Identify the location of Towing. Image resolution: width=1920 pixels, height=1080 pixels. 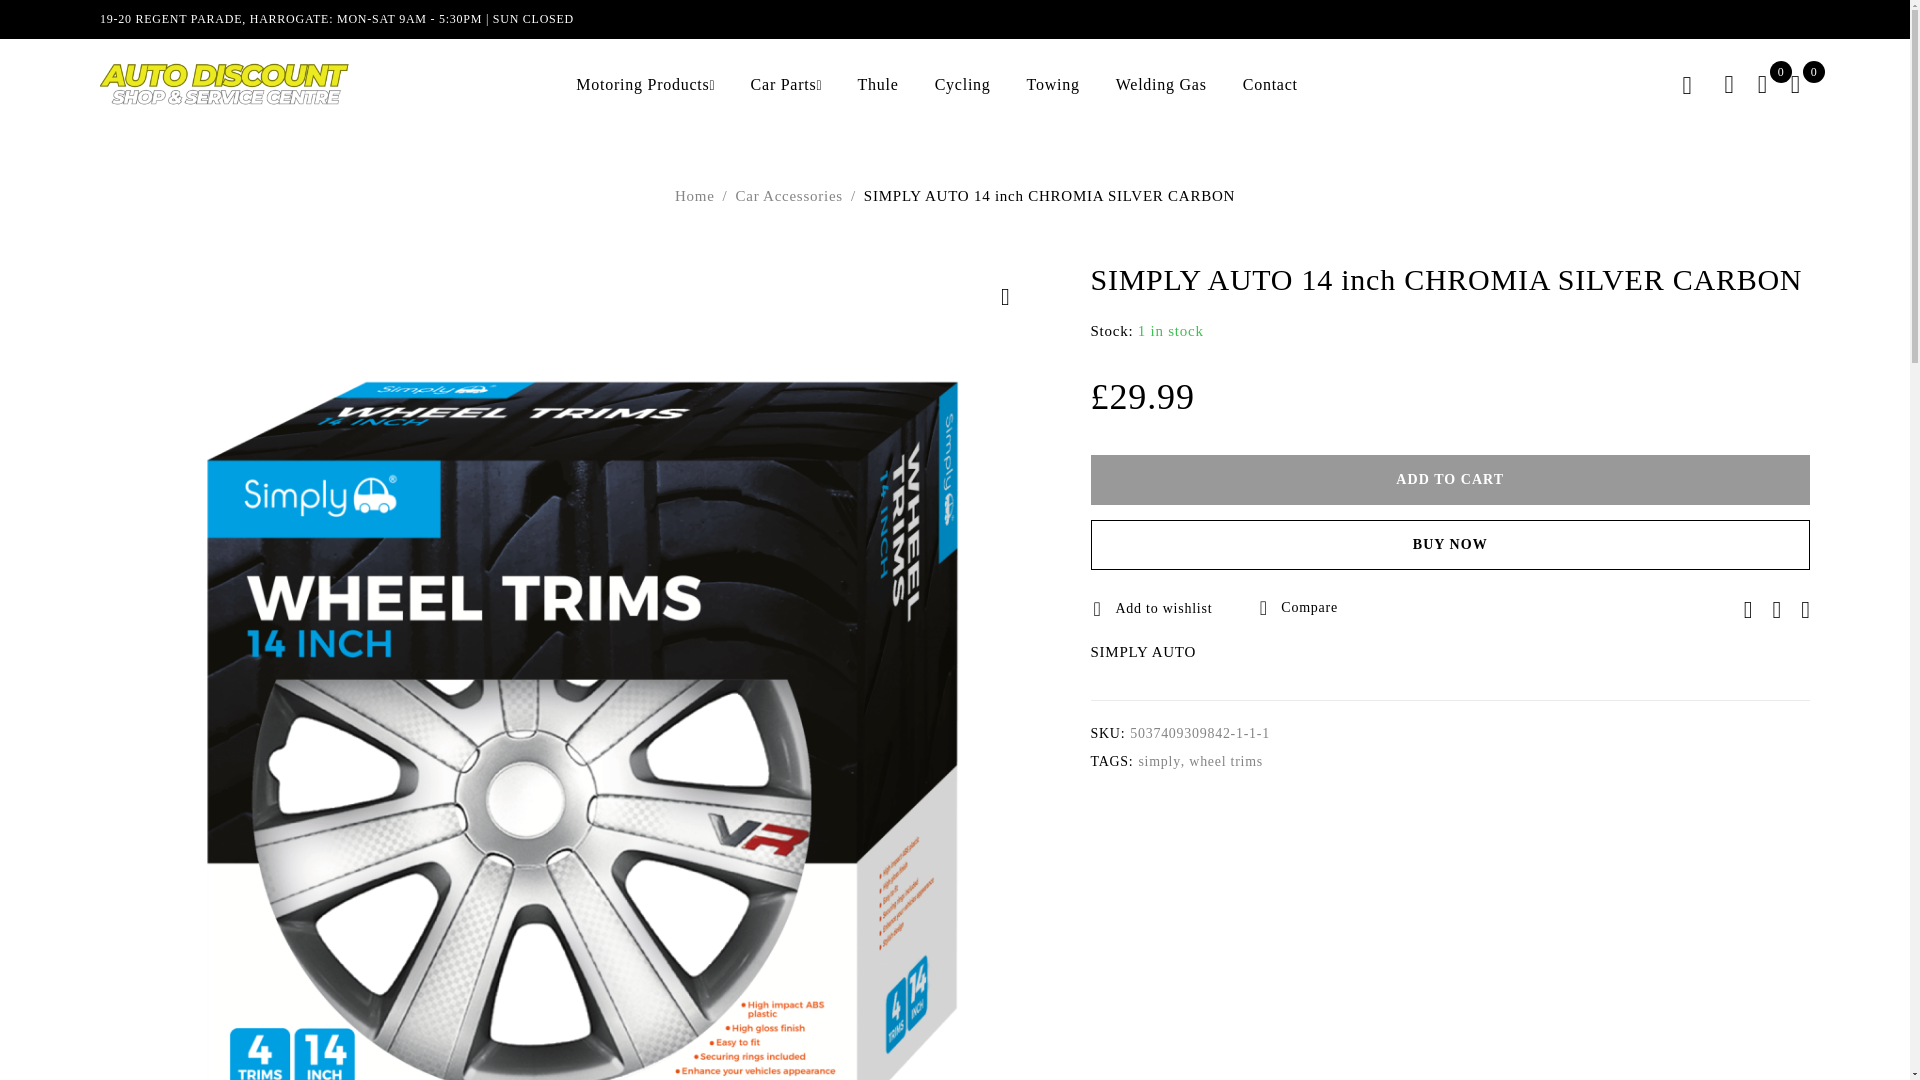
(1053, 84).